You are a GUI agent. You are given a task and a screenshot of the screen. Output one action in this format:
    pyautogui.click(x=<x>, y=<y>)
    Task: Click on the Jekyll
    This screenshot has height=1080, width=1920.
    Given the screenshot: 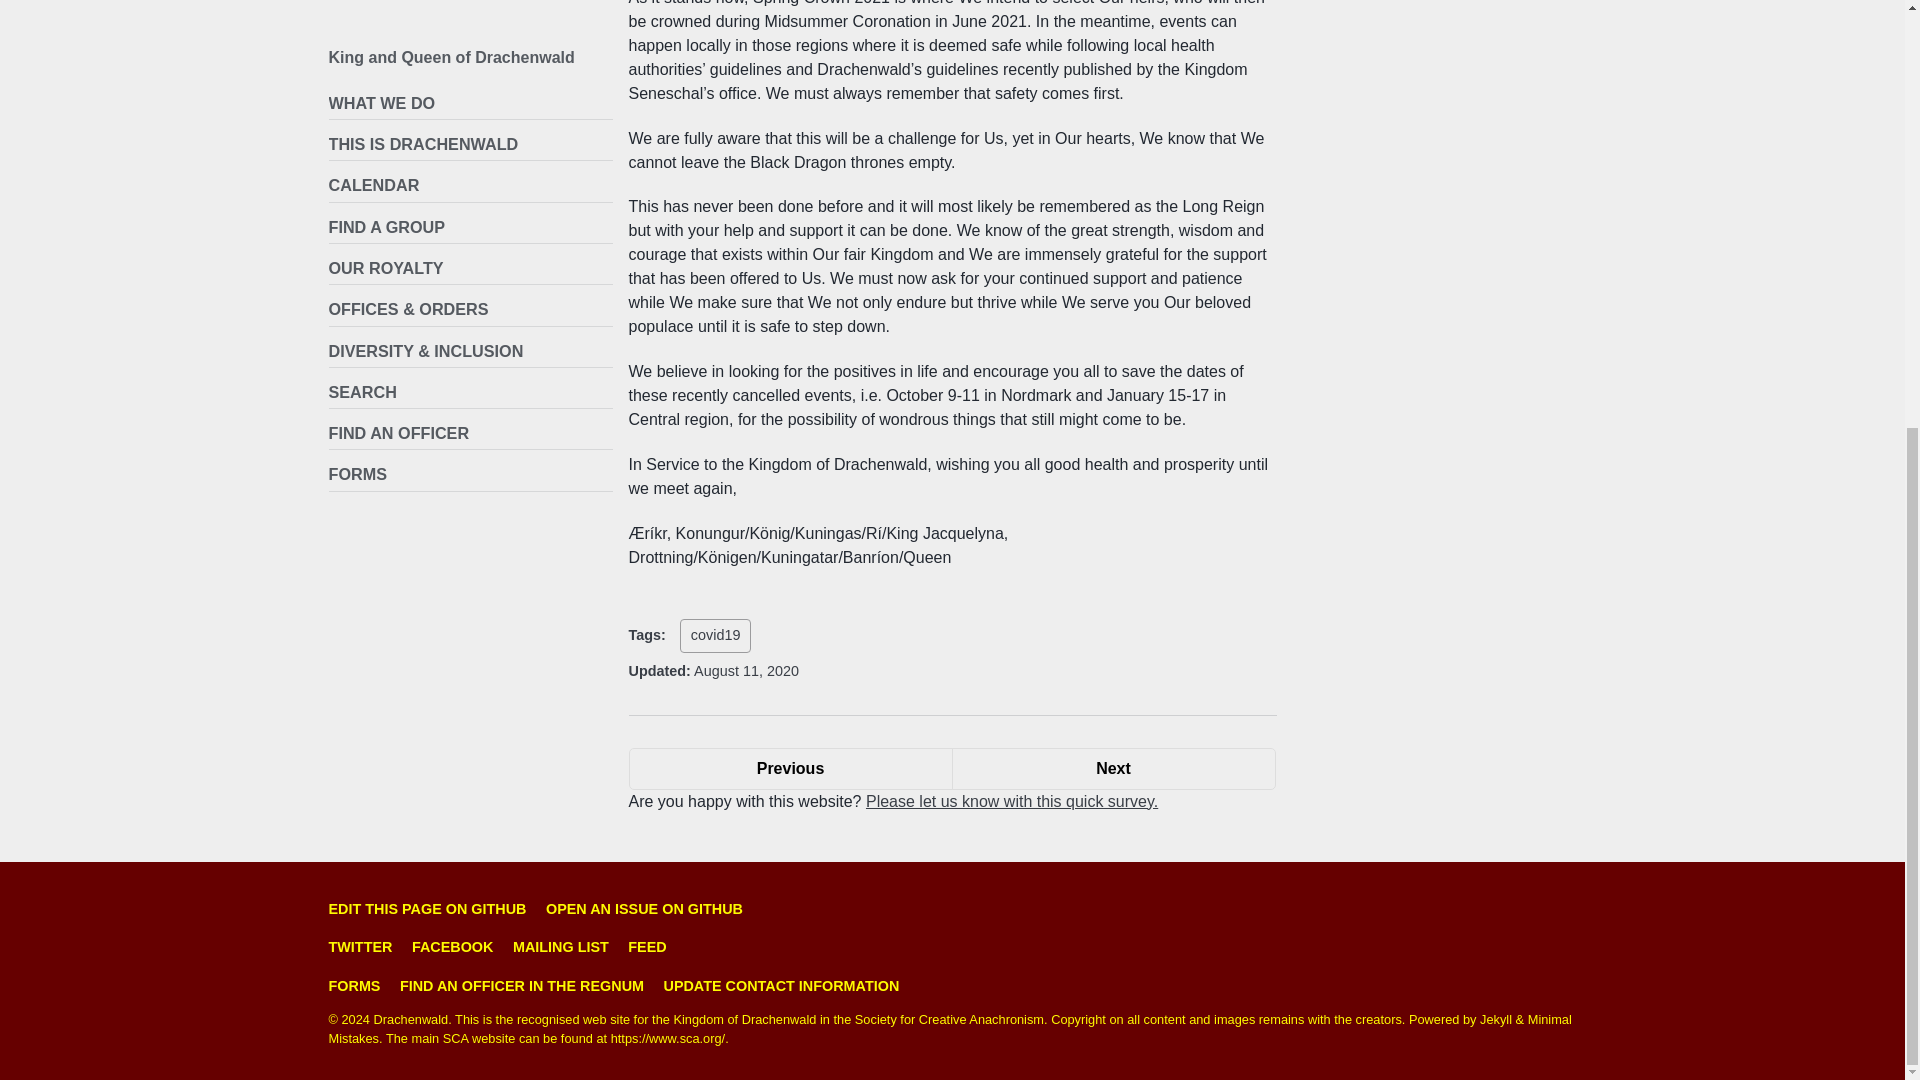 What is the action you would take?
    pyautogui.click(x=1114, y=768)
    